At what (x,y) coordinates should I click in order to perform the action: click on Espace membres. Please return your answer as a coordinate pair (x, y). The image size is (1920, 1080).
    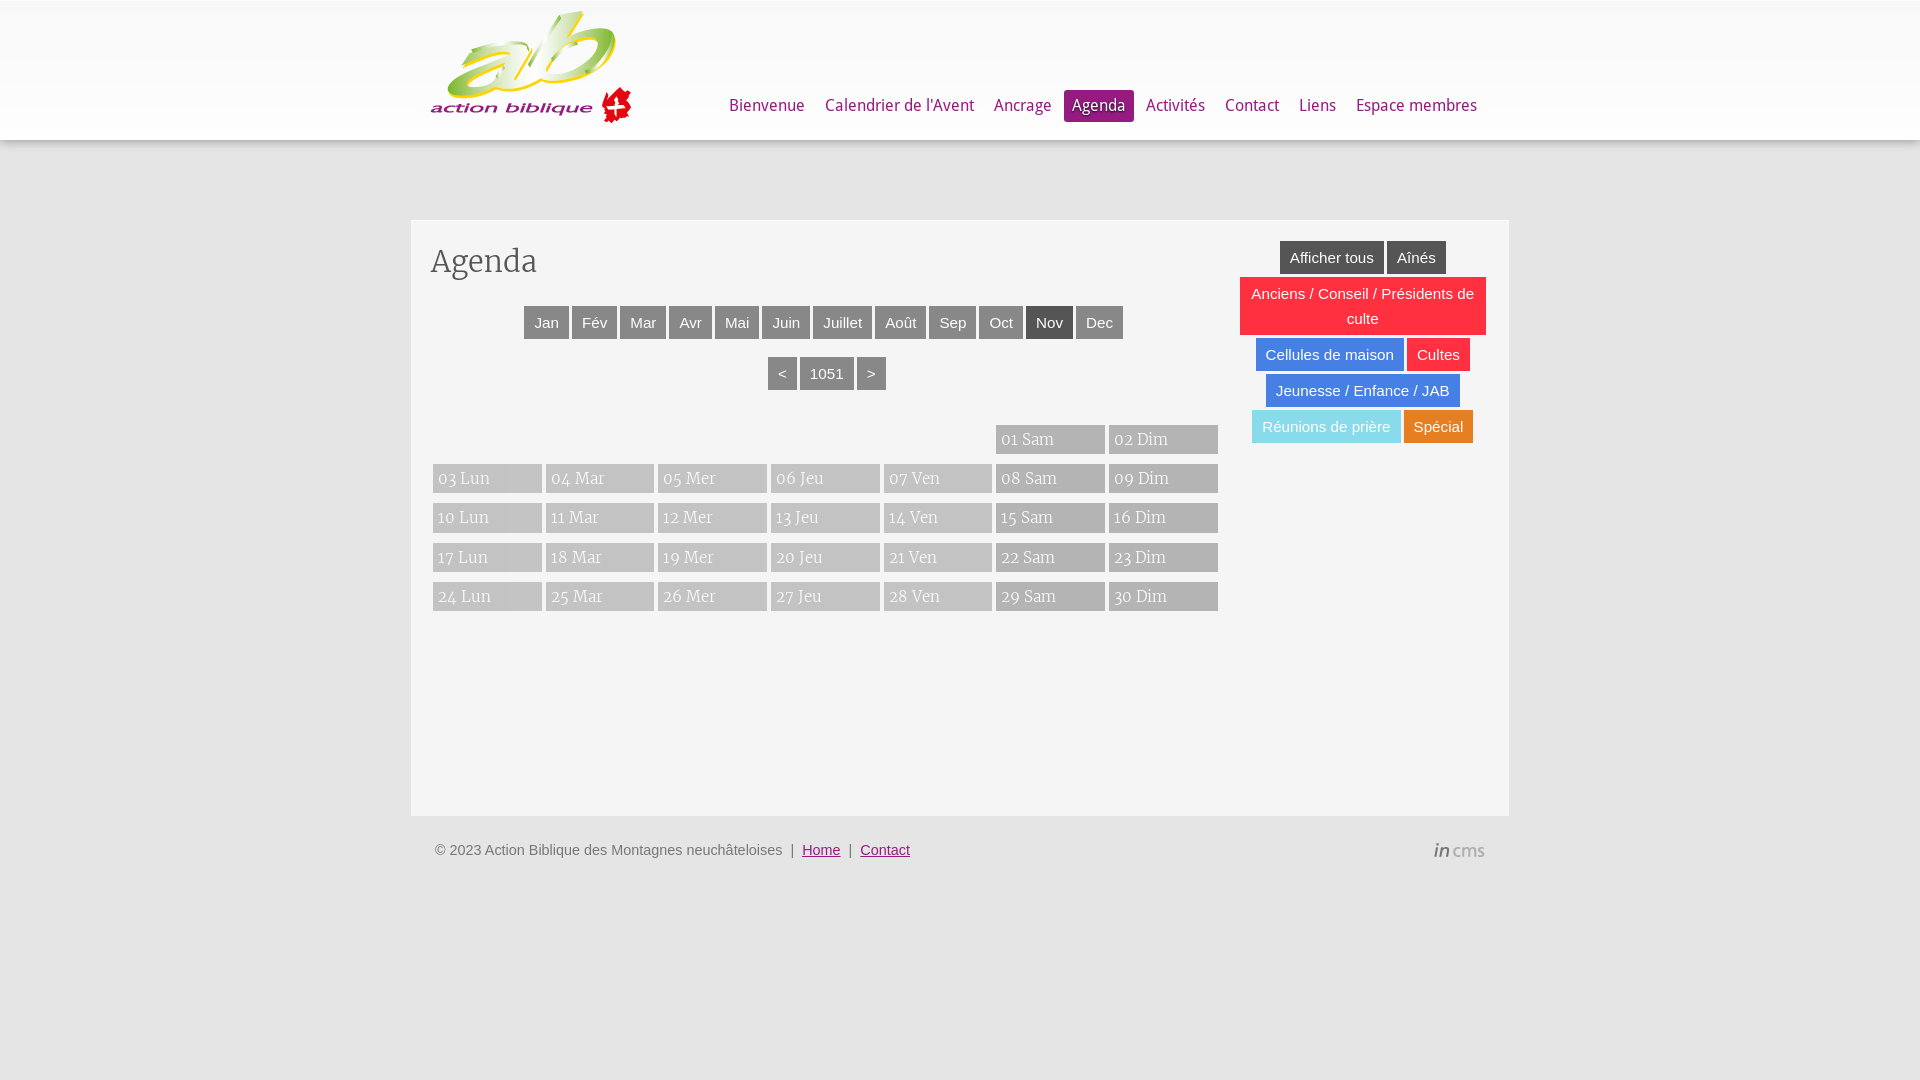
    Looking at the image, I should click on (1416, 106).